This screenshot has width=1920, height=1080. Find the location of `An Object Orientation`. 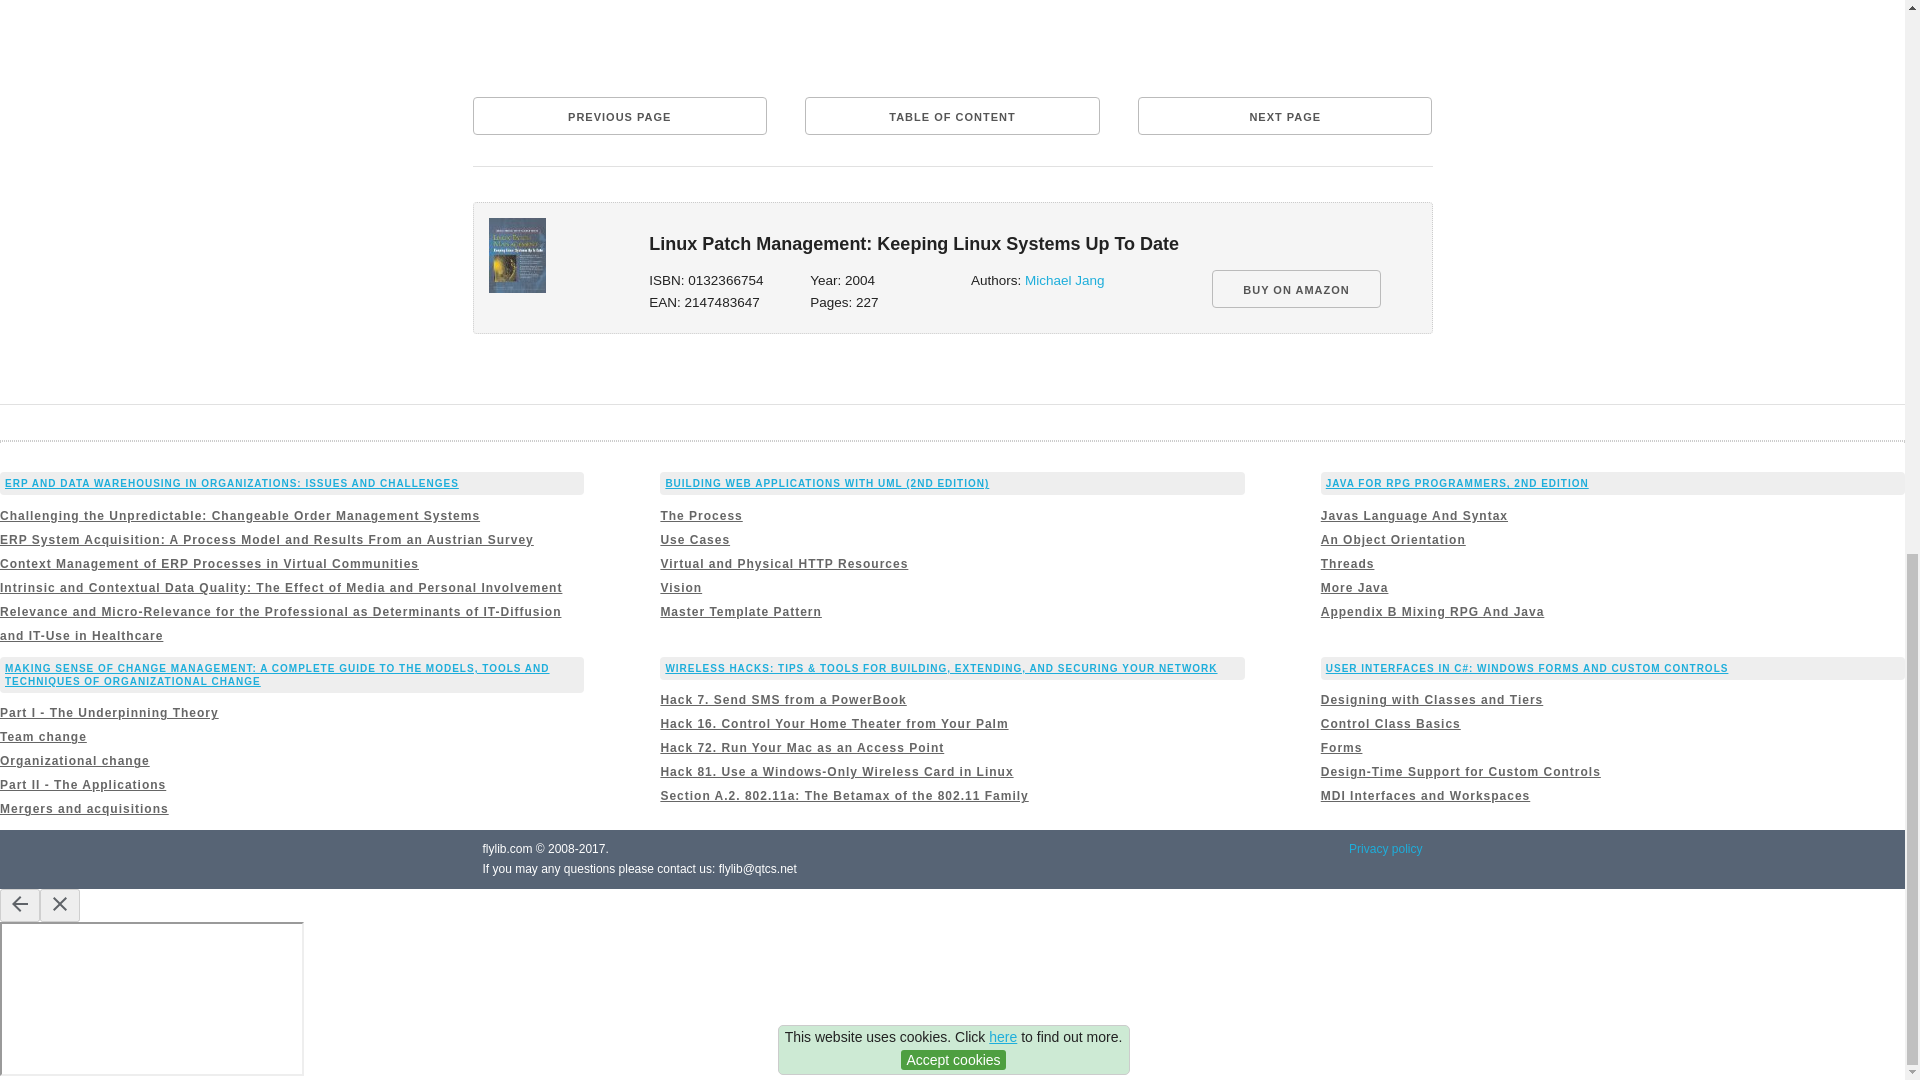

An Object Orientation is located at coordinates (1393, 540).